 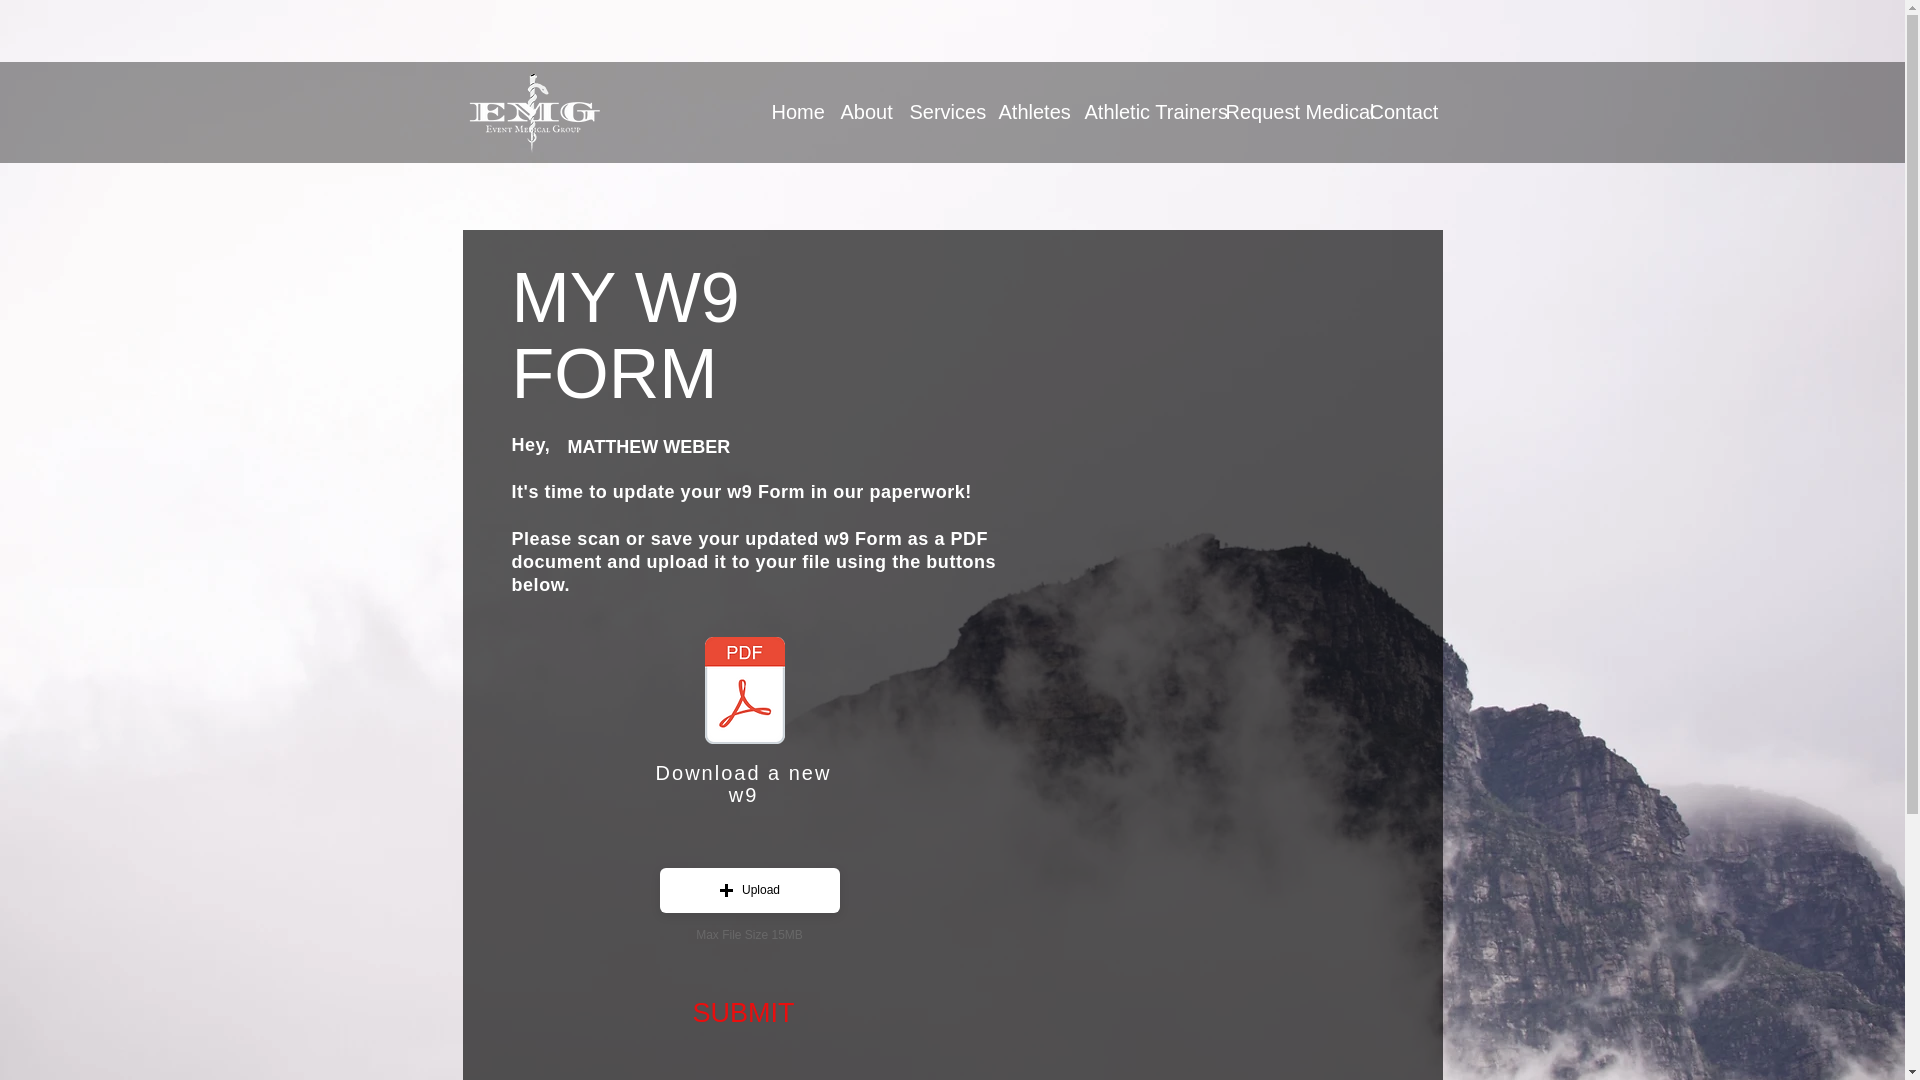 I want to click on fw9.pdf, so click(x=744, y=692).